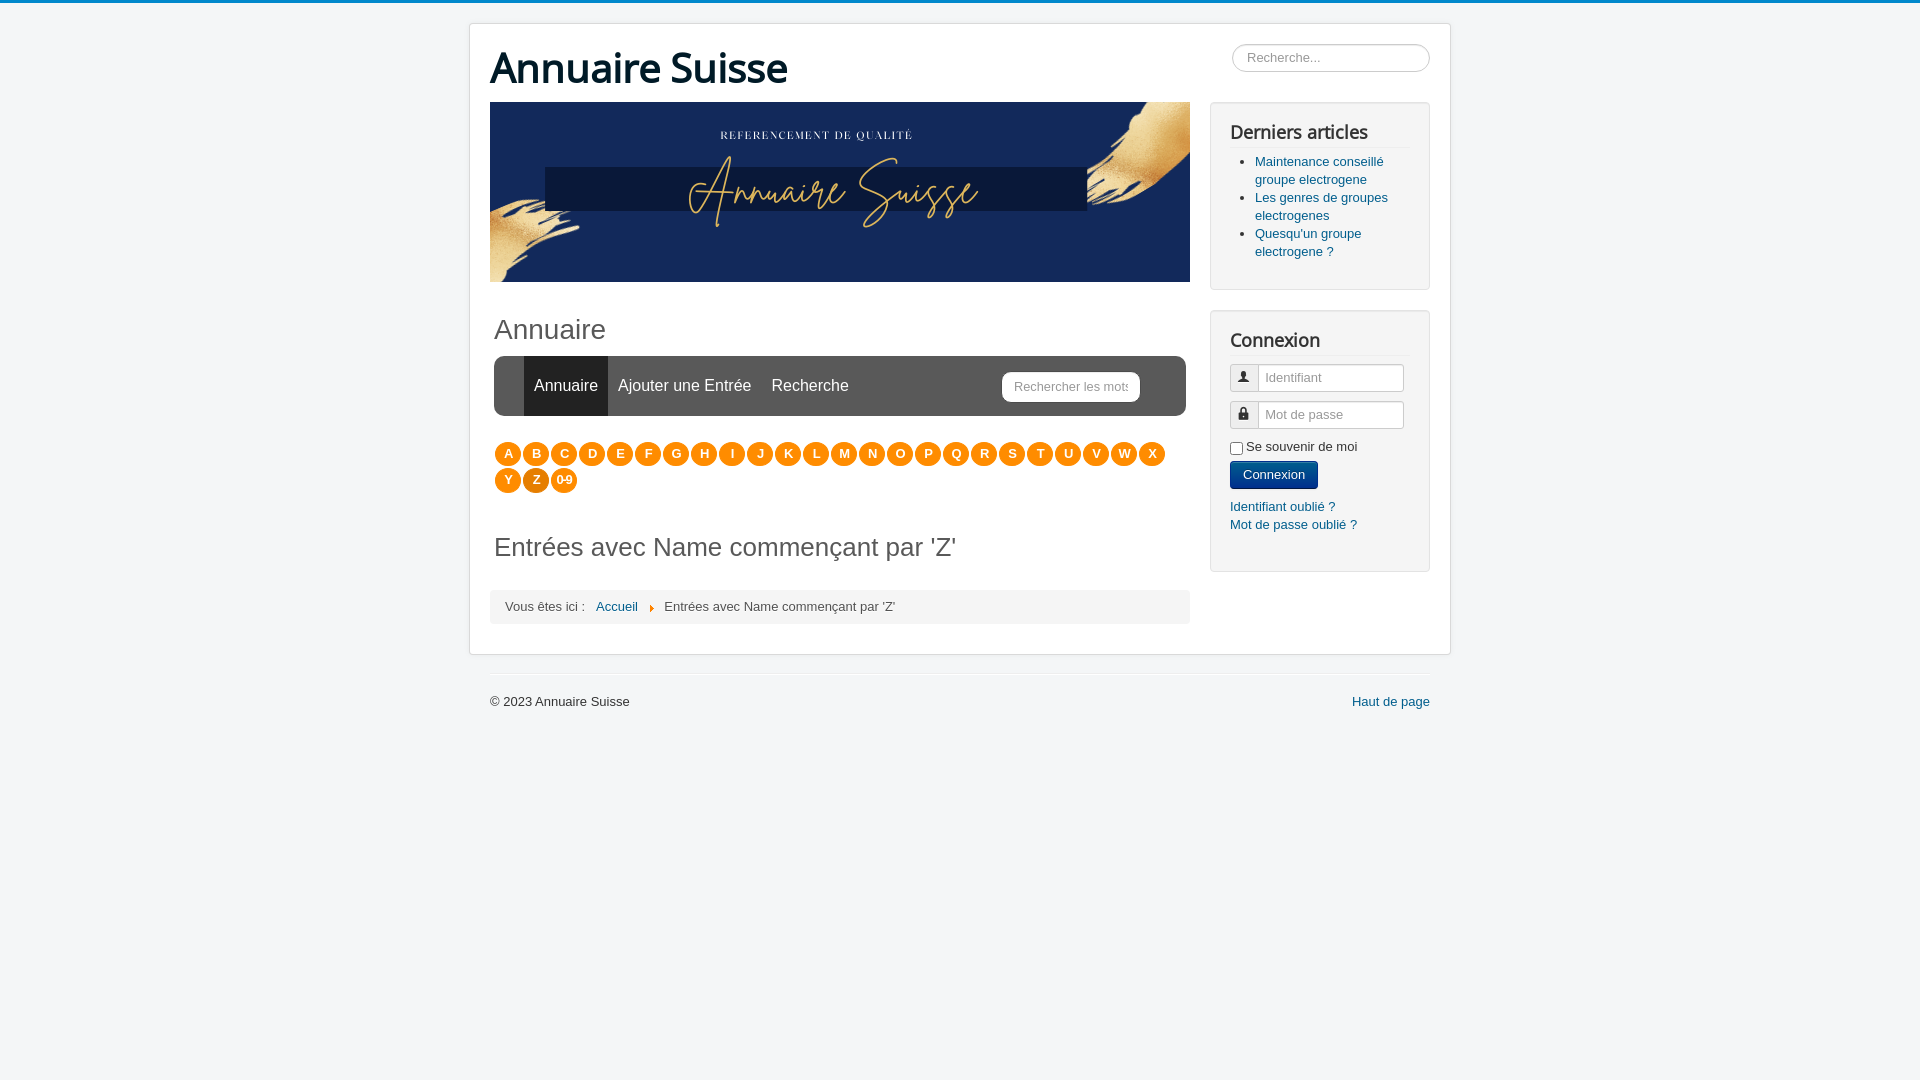 This screenshot has width=1920, height=1080. Describe the element at coordinates (566, 386) in the screenshot. I see `Annuaire` at that location.